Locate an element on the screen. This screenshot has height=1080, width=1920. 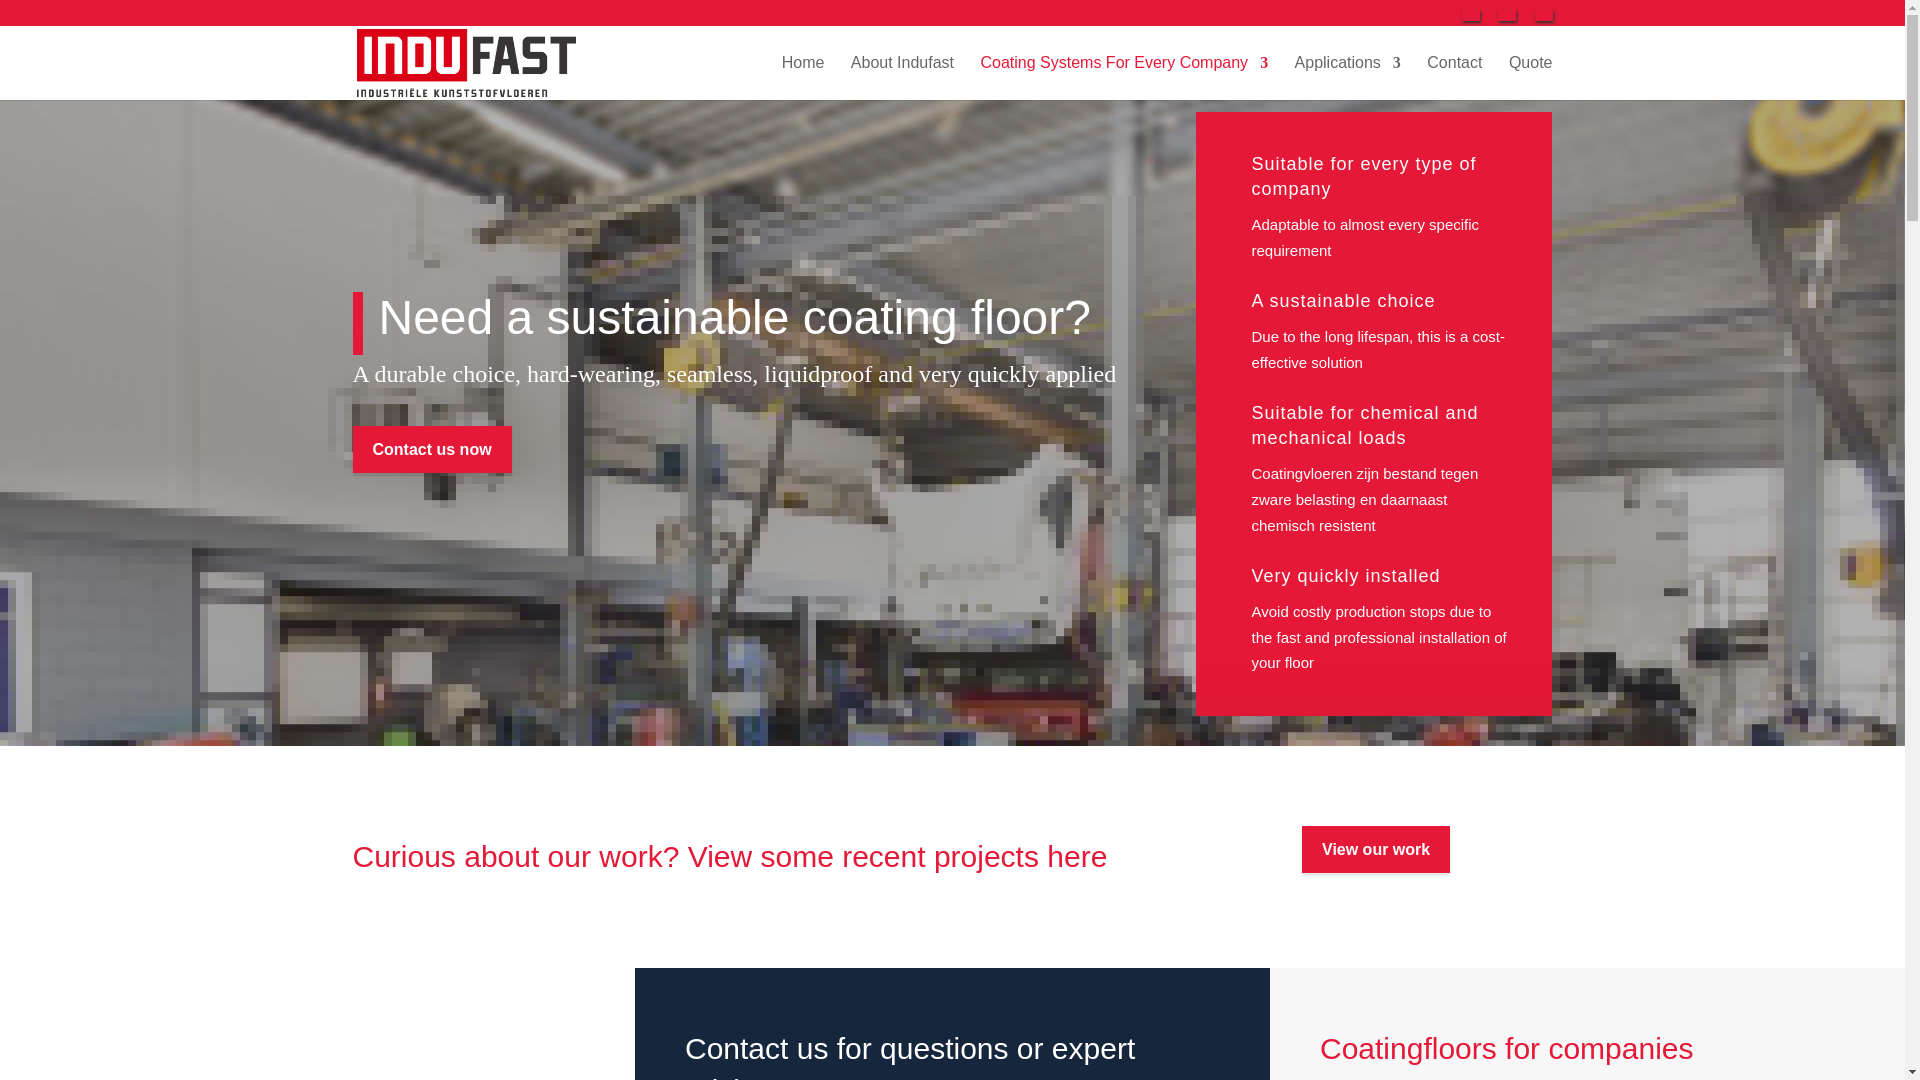
Contact is located at coordinates (1454, 78).